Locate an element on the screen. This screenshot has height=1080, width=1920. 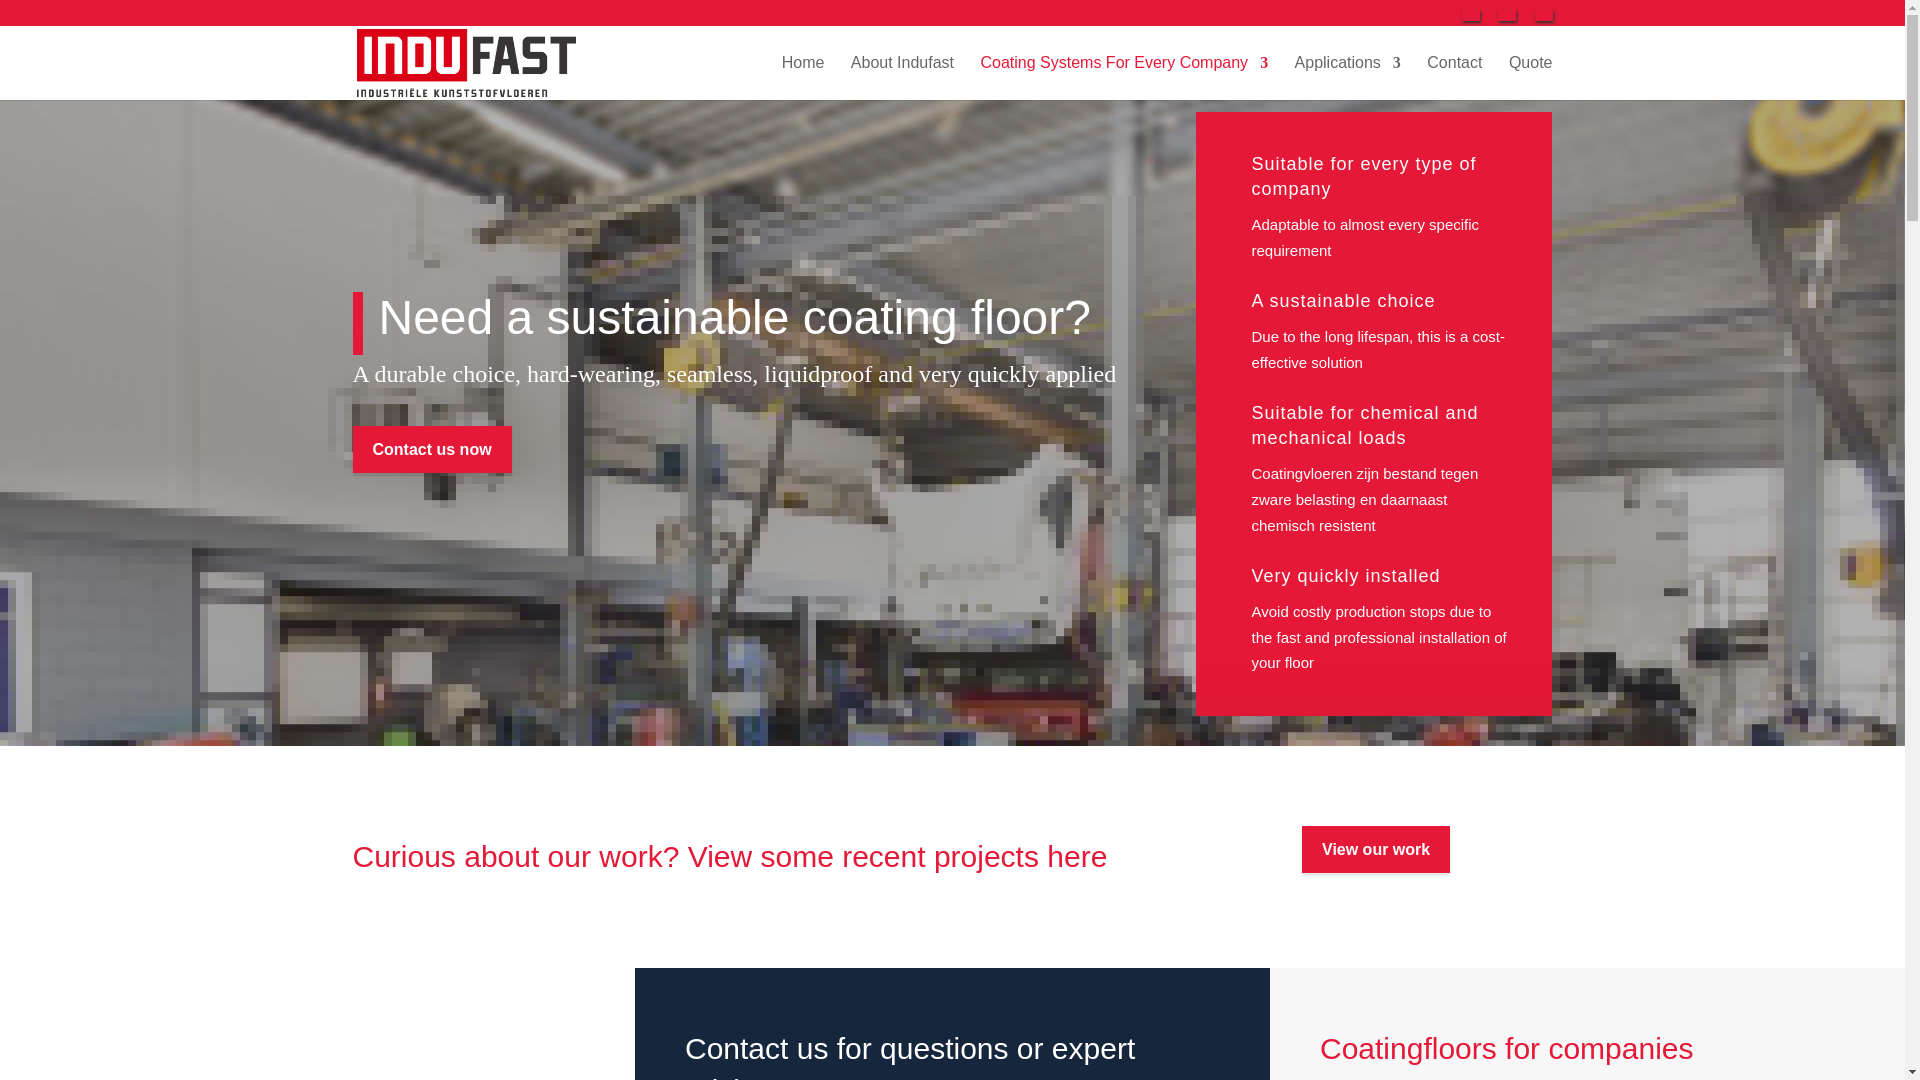
Contact is located at coordinates (1454, 78).